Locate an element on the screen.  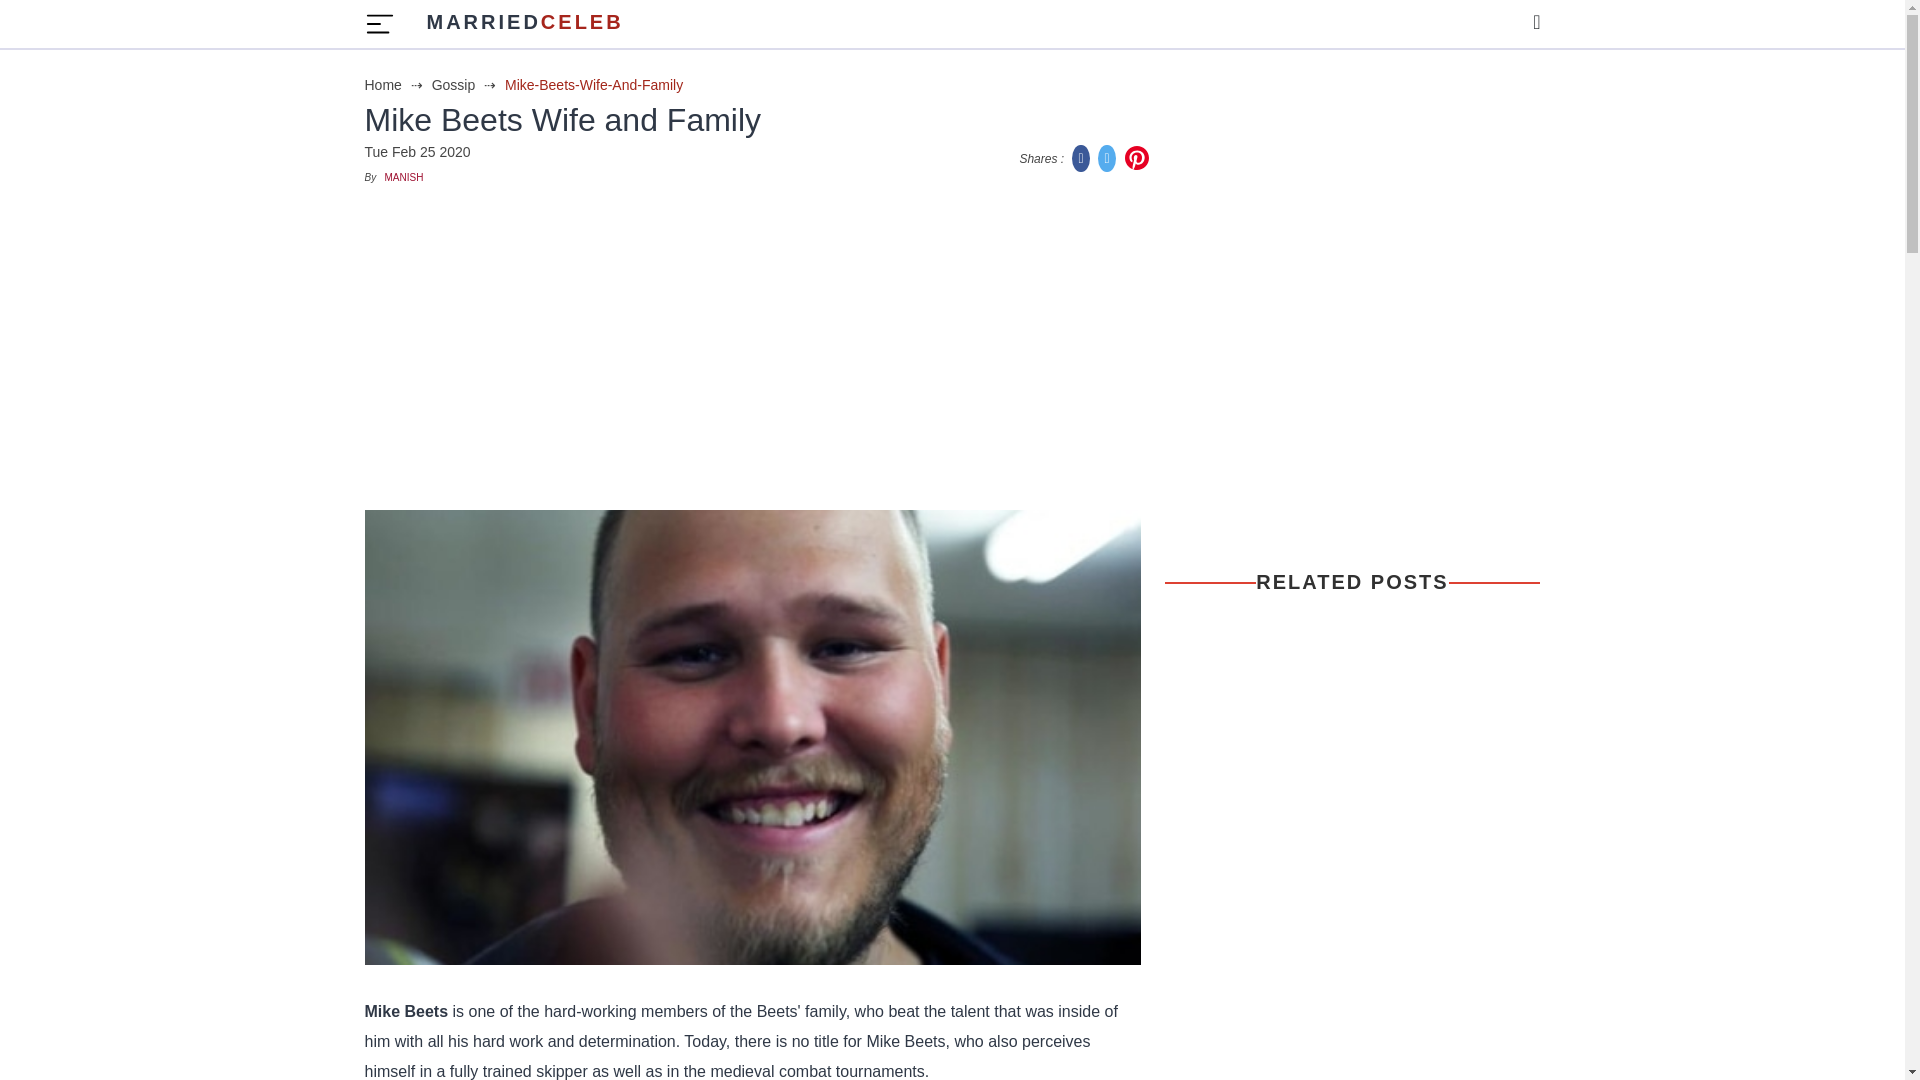
Facebook is located at coordinates (1082, 158).